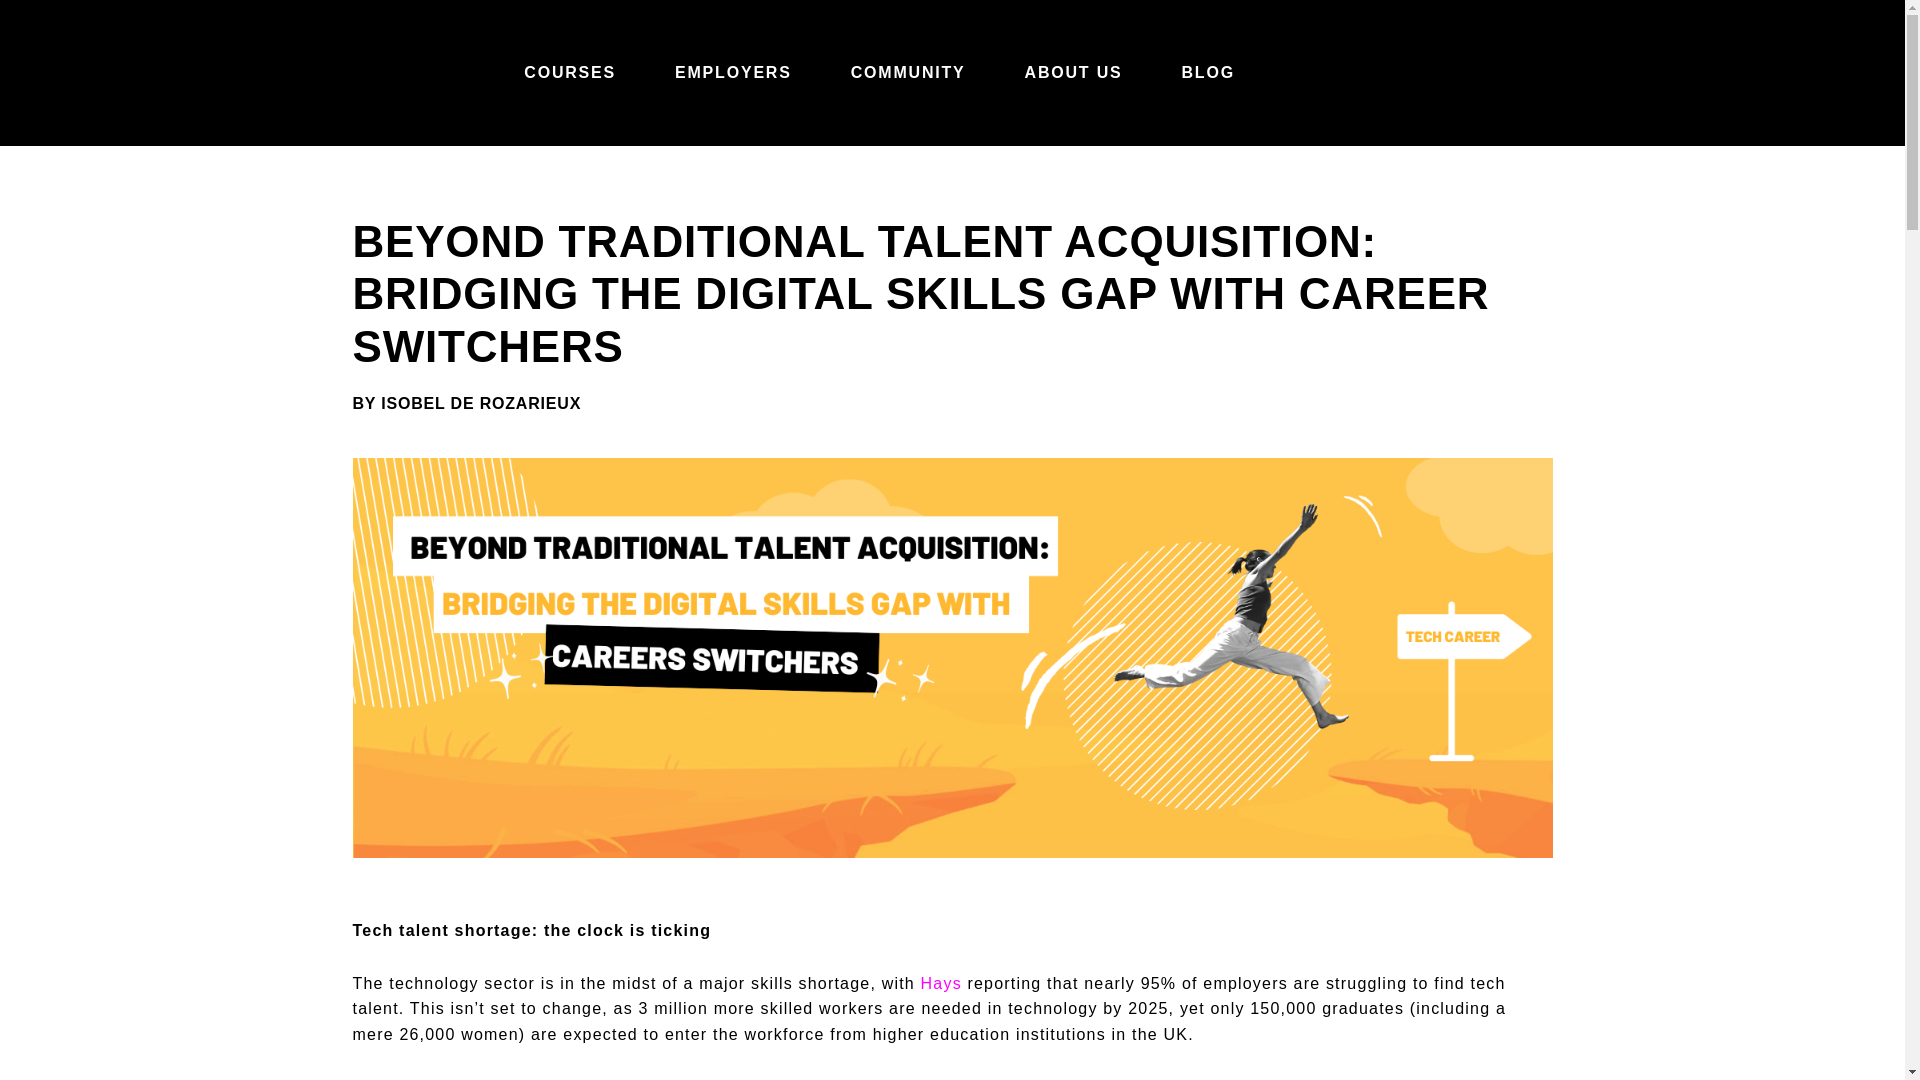 This screenshot has height=1080, width=1920. Describe the element at coordinates (908, 72) in the screenshot. I see `COMMUNITY` at that location.